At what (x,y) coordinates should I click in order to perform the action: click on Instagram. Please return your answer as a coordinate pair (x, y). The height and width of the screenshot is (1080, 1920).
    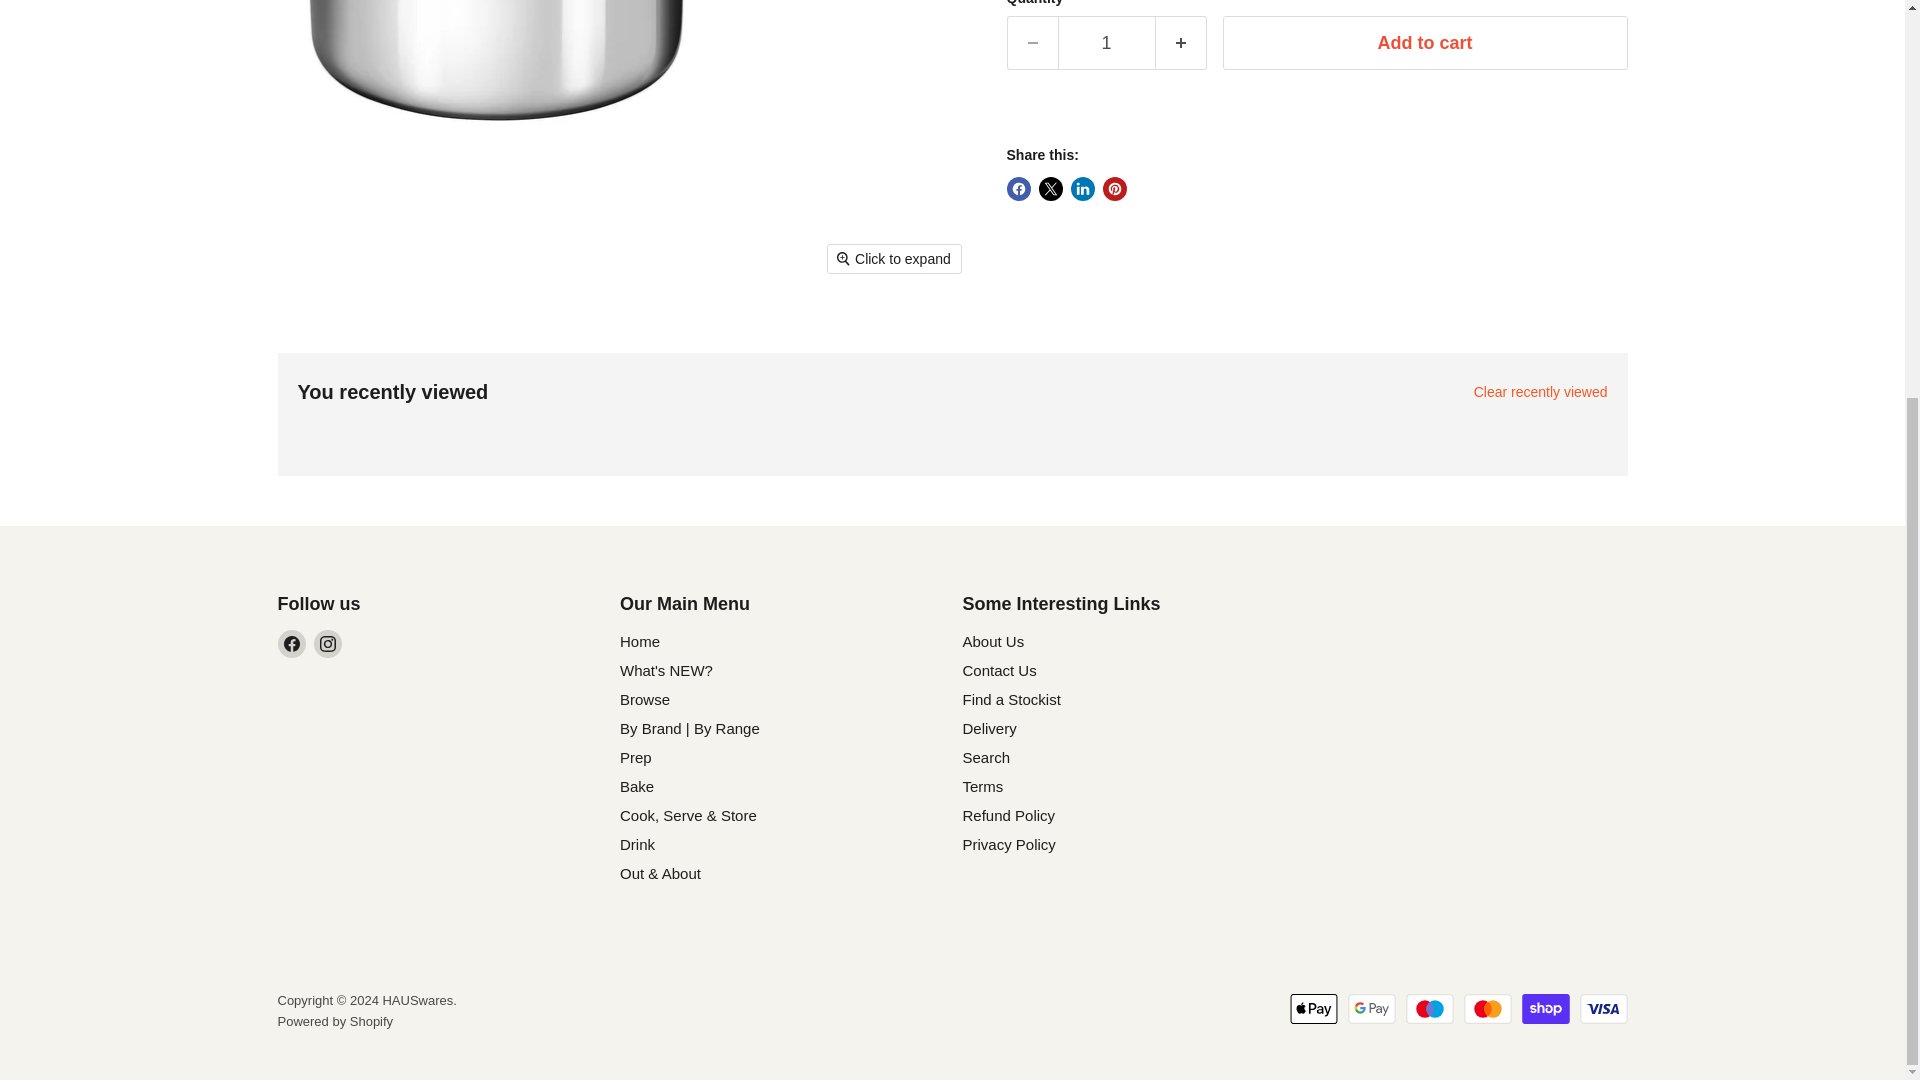
    Looking at the image, I should click on (328, 643).